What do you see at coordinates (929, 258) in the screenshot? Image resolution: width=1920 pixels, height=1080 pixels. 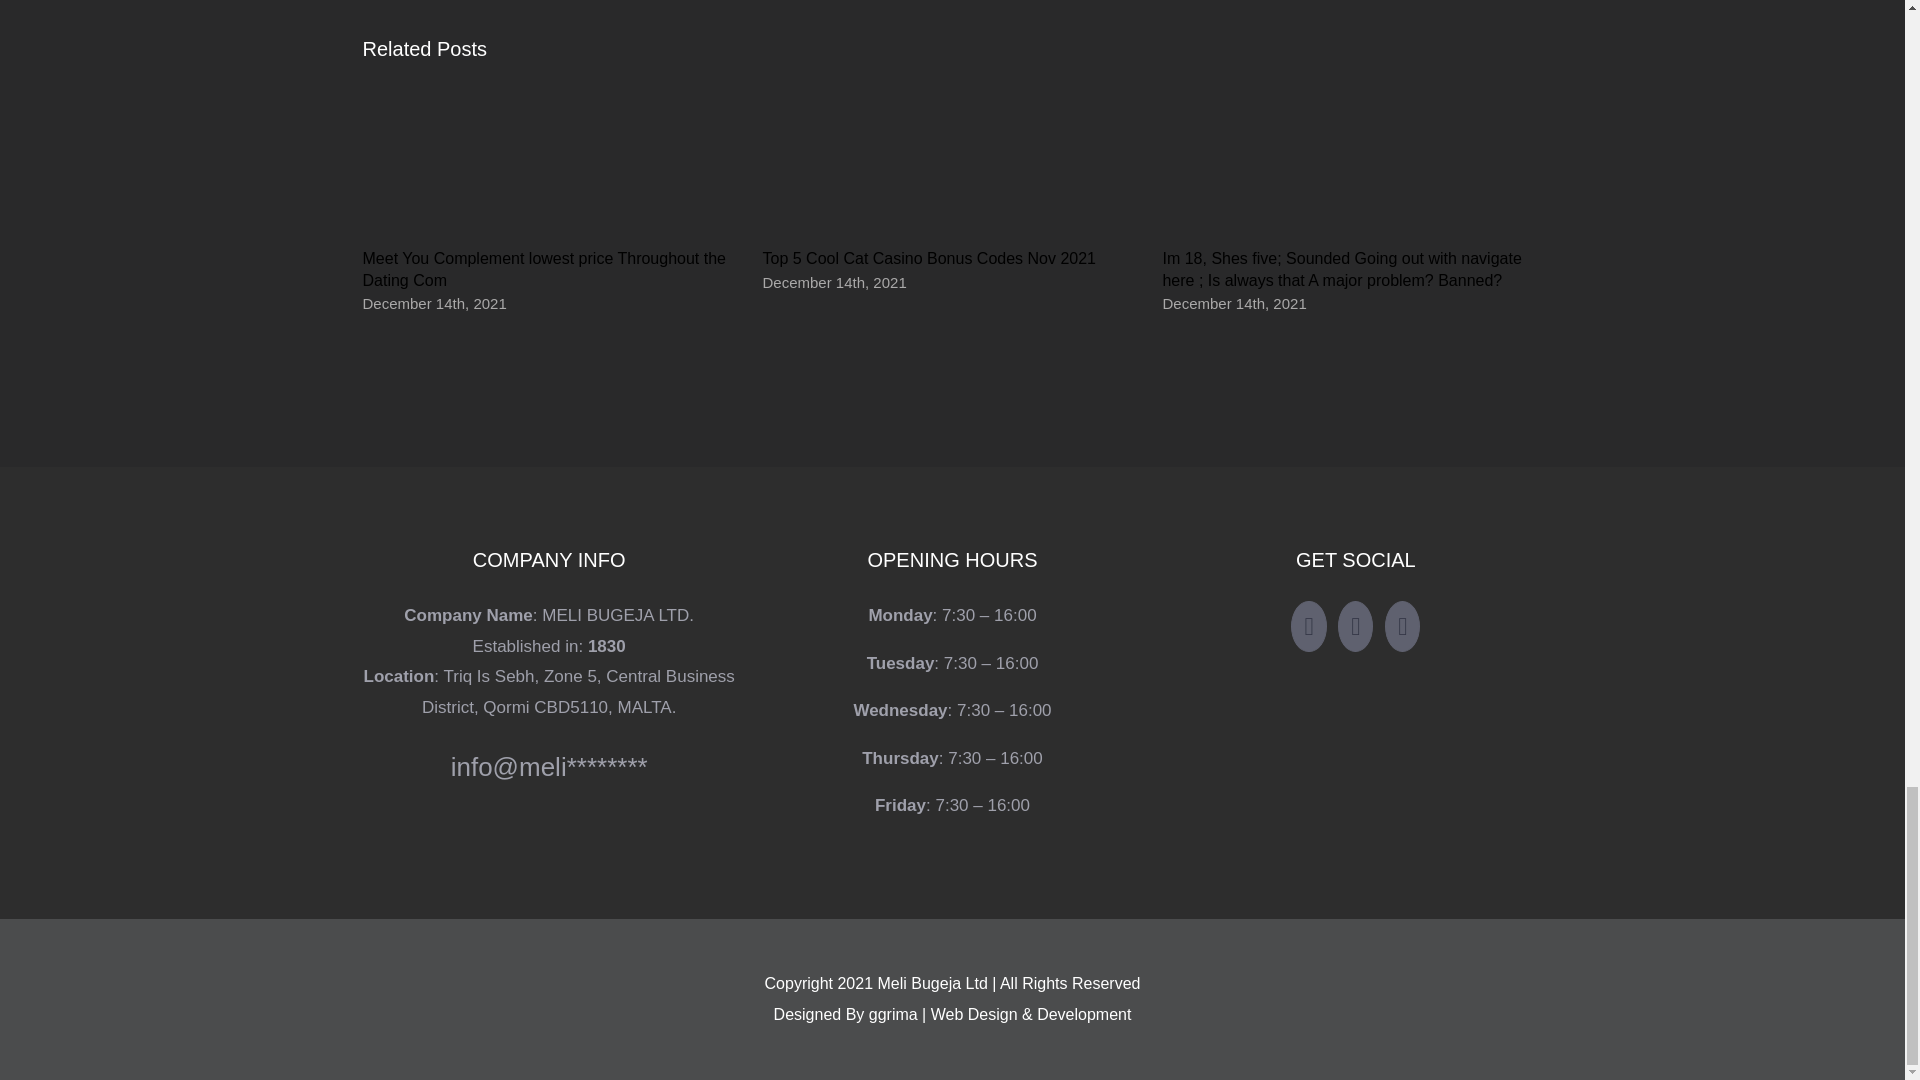 I see `Top 5 Cool Cat Casino Bonus Codes Nov 2021` at bounding box center [929, 258].